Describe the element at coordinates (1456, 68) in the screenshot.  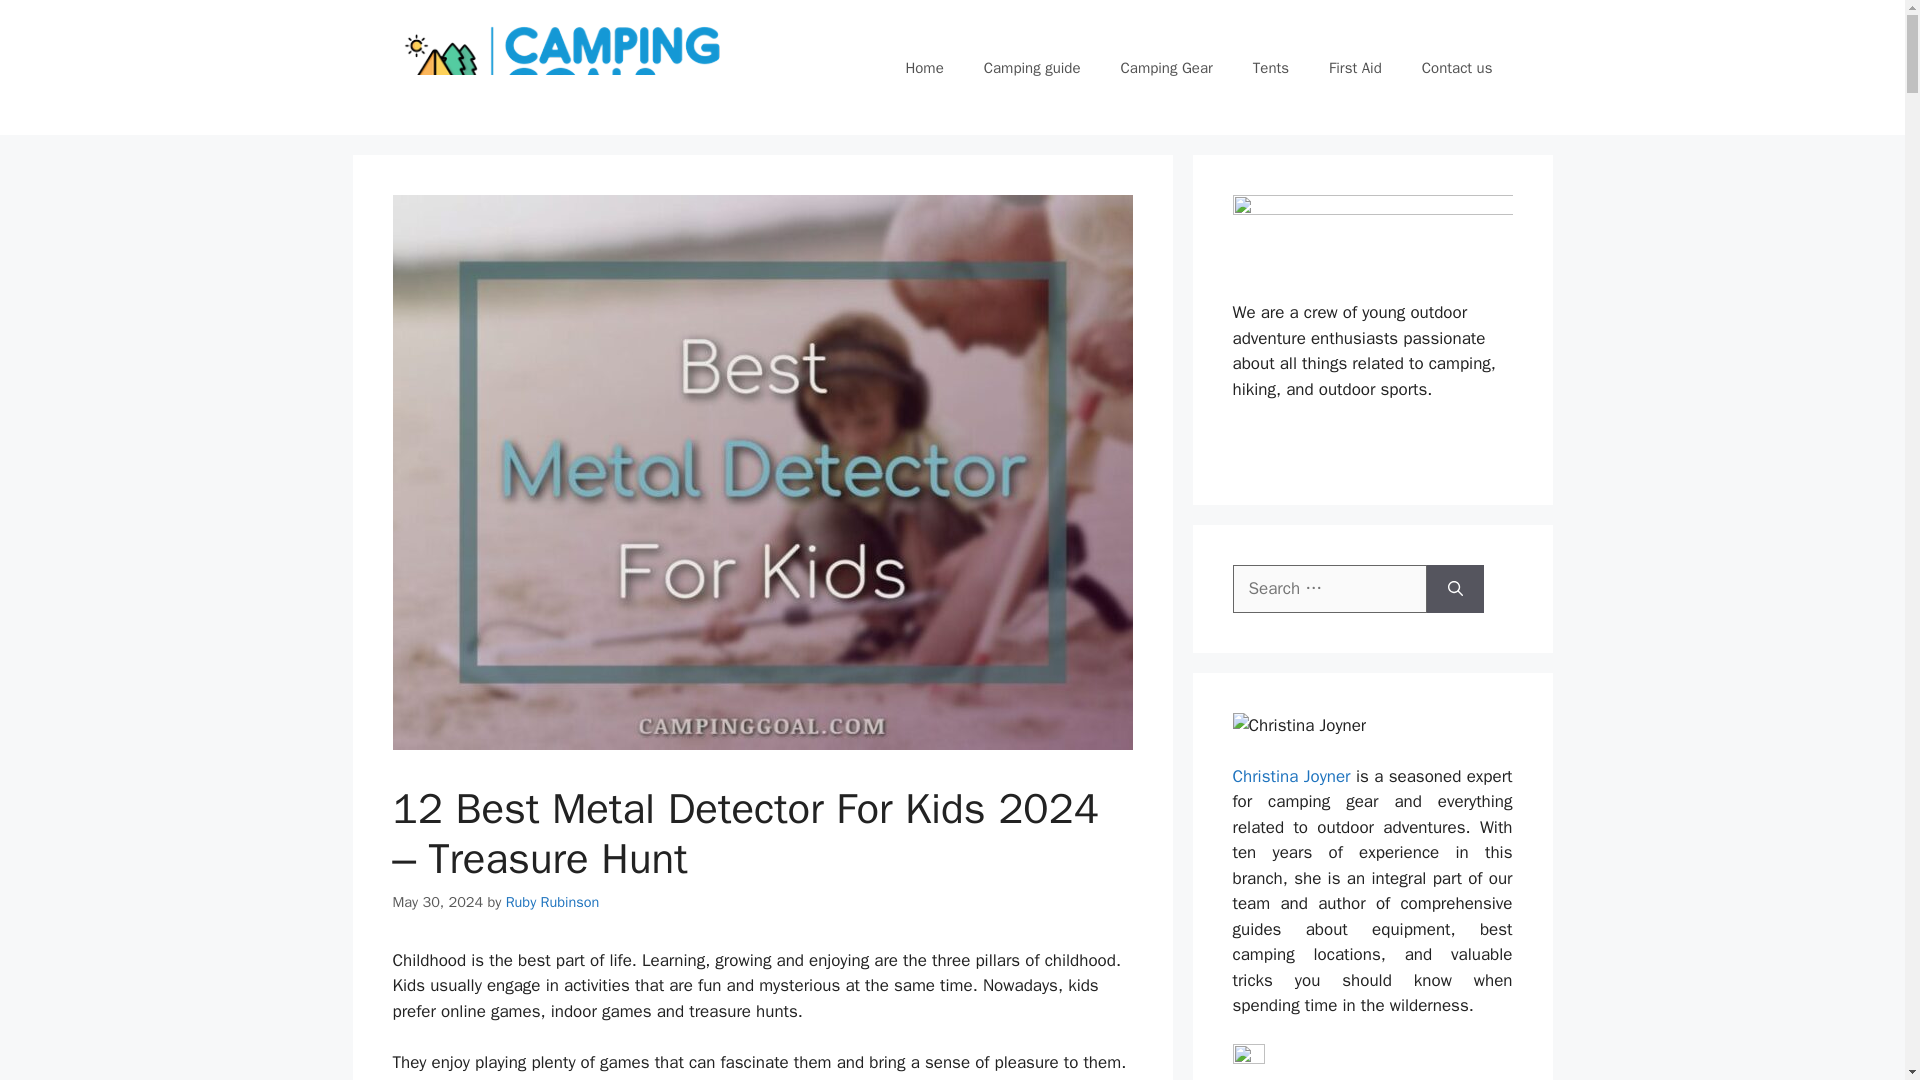
I see `Contact us` at that location.